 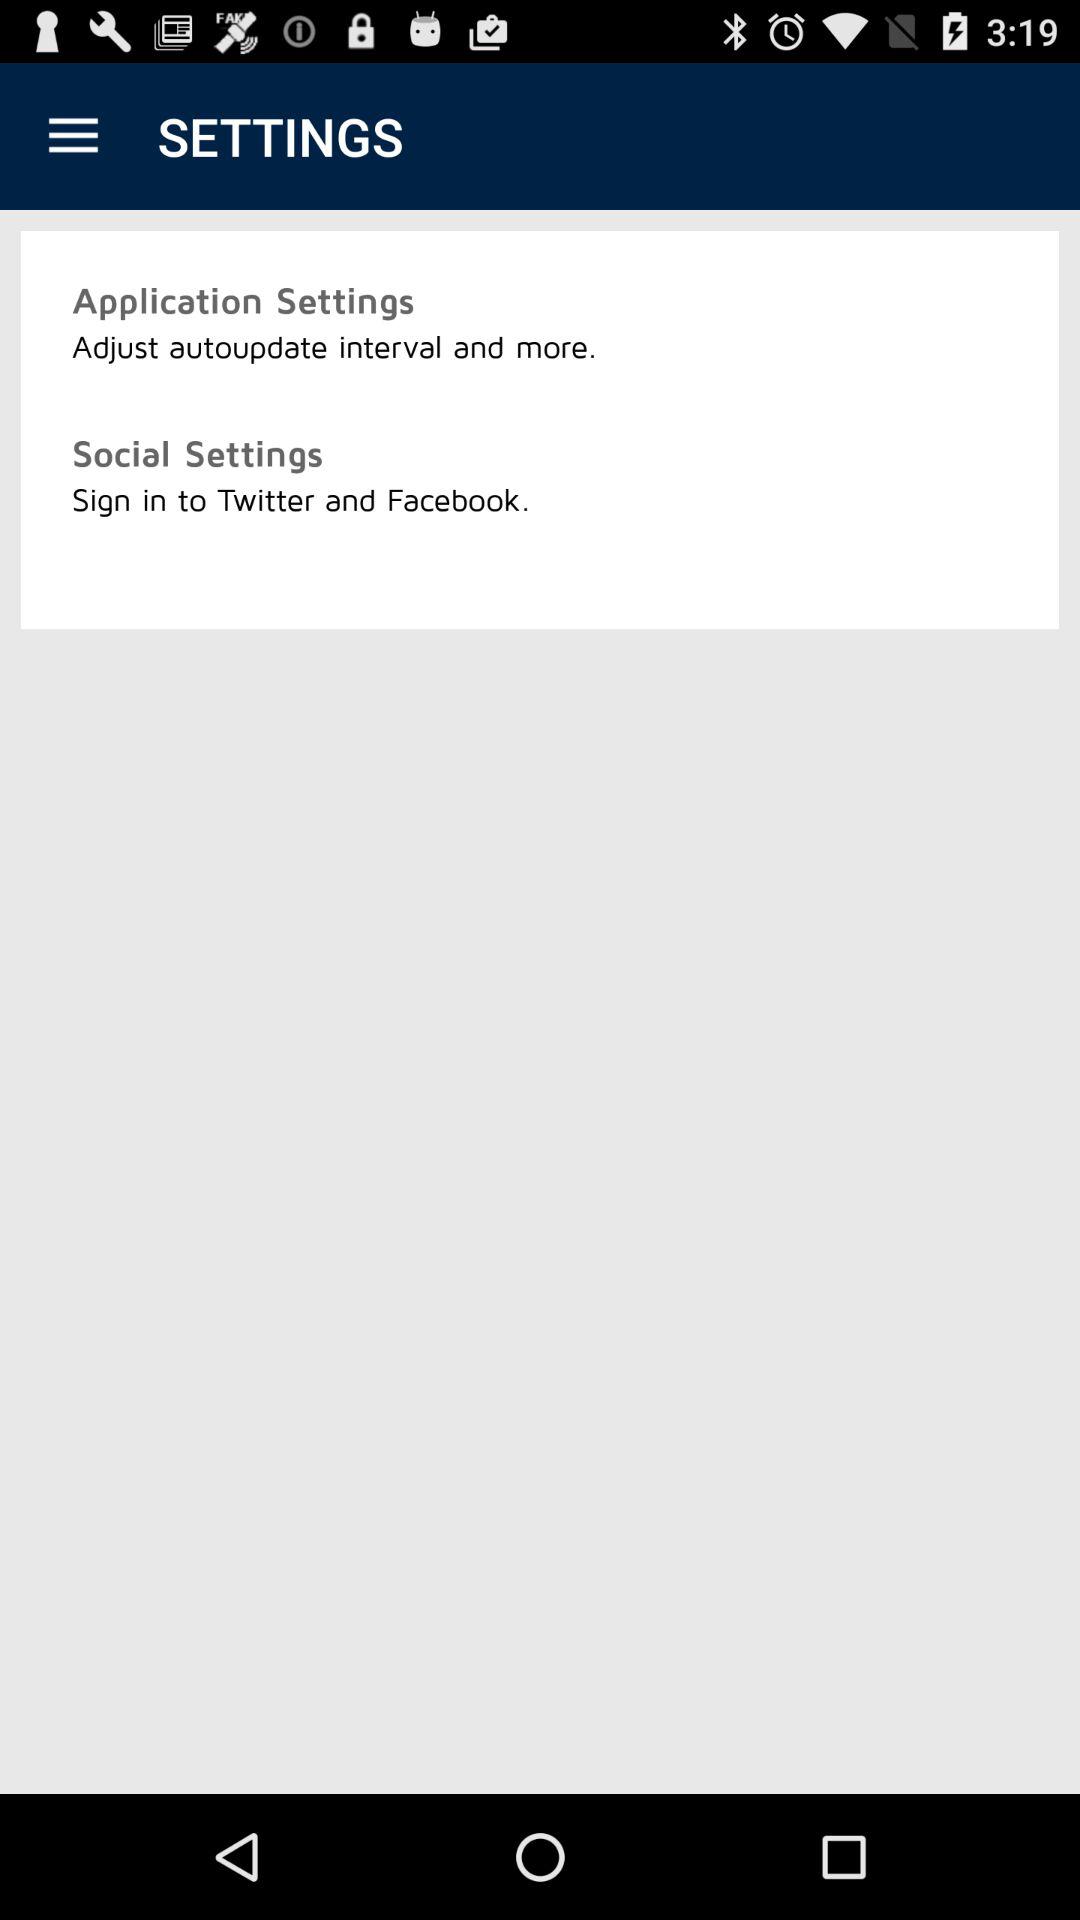 What do you see at coordinates (73, 136) in the screenshot?
I see `open app to the left of the settings icon` at bounding box center [73, 136].